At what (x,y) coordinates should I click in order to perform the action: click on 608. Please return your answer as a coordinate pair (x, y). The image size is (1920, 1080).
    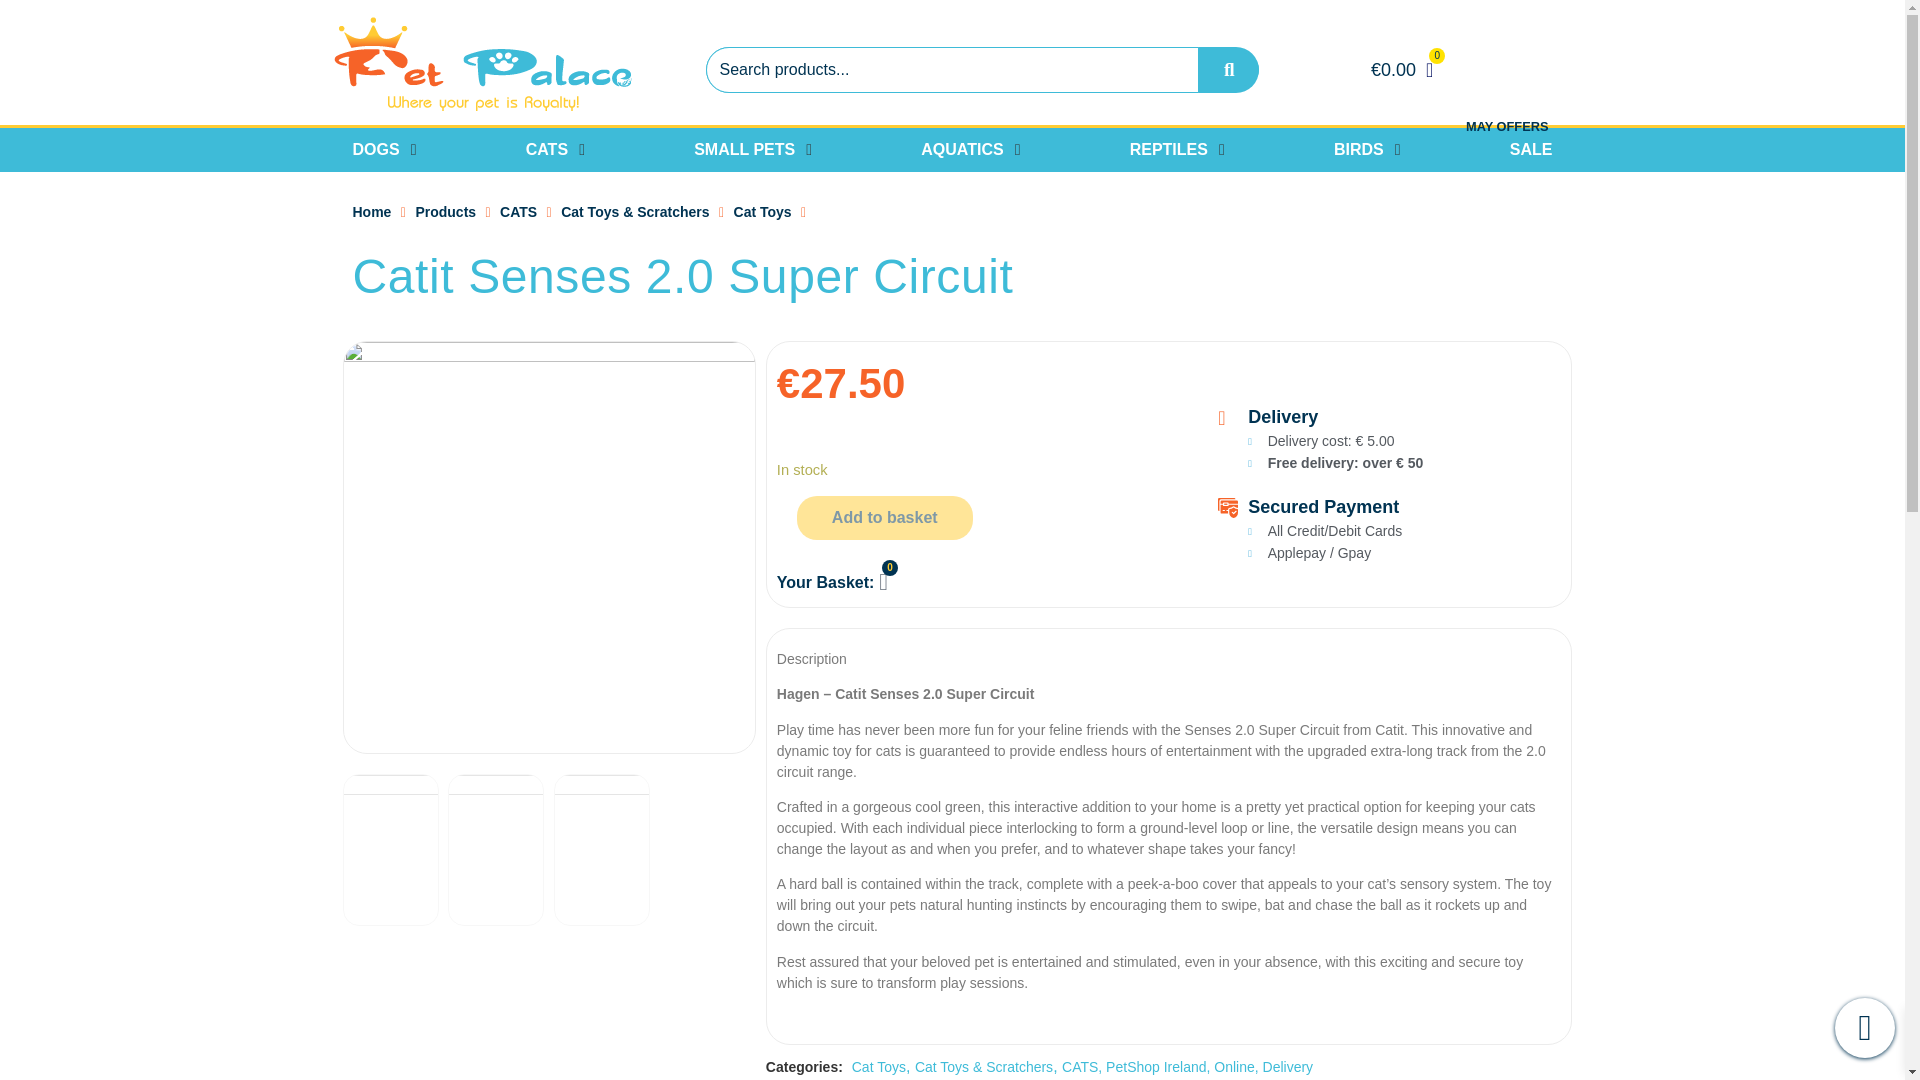
    Looking at the image, I should click on (389, 850).